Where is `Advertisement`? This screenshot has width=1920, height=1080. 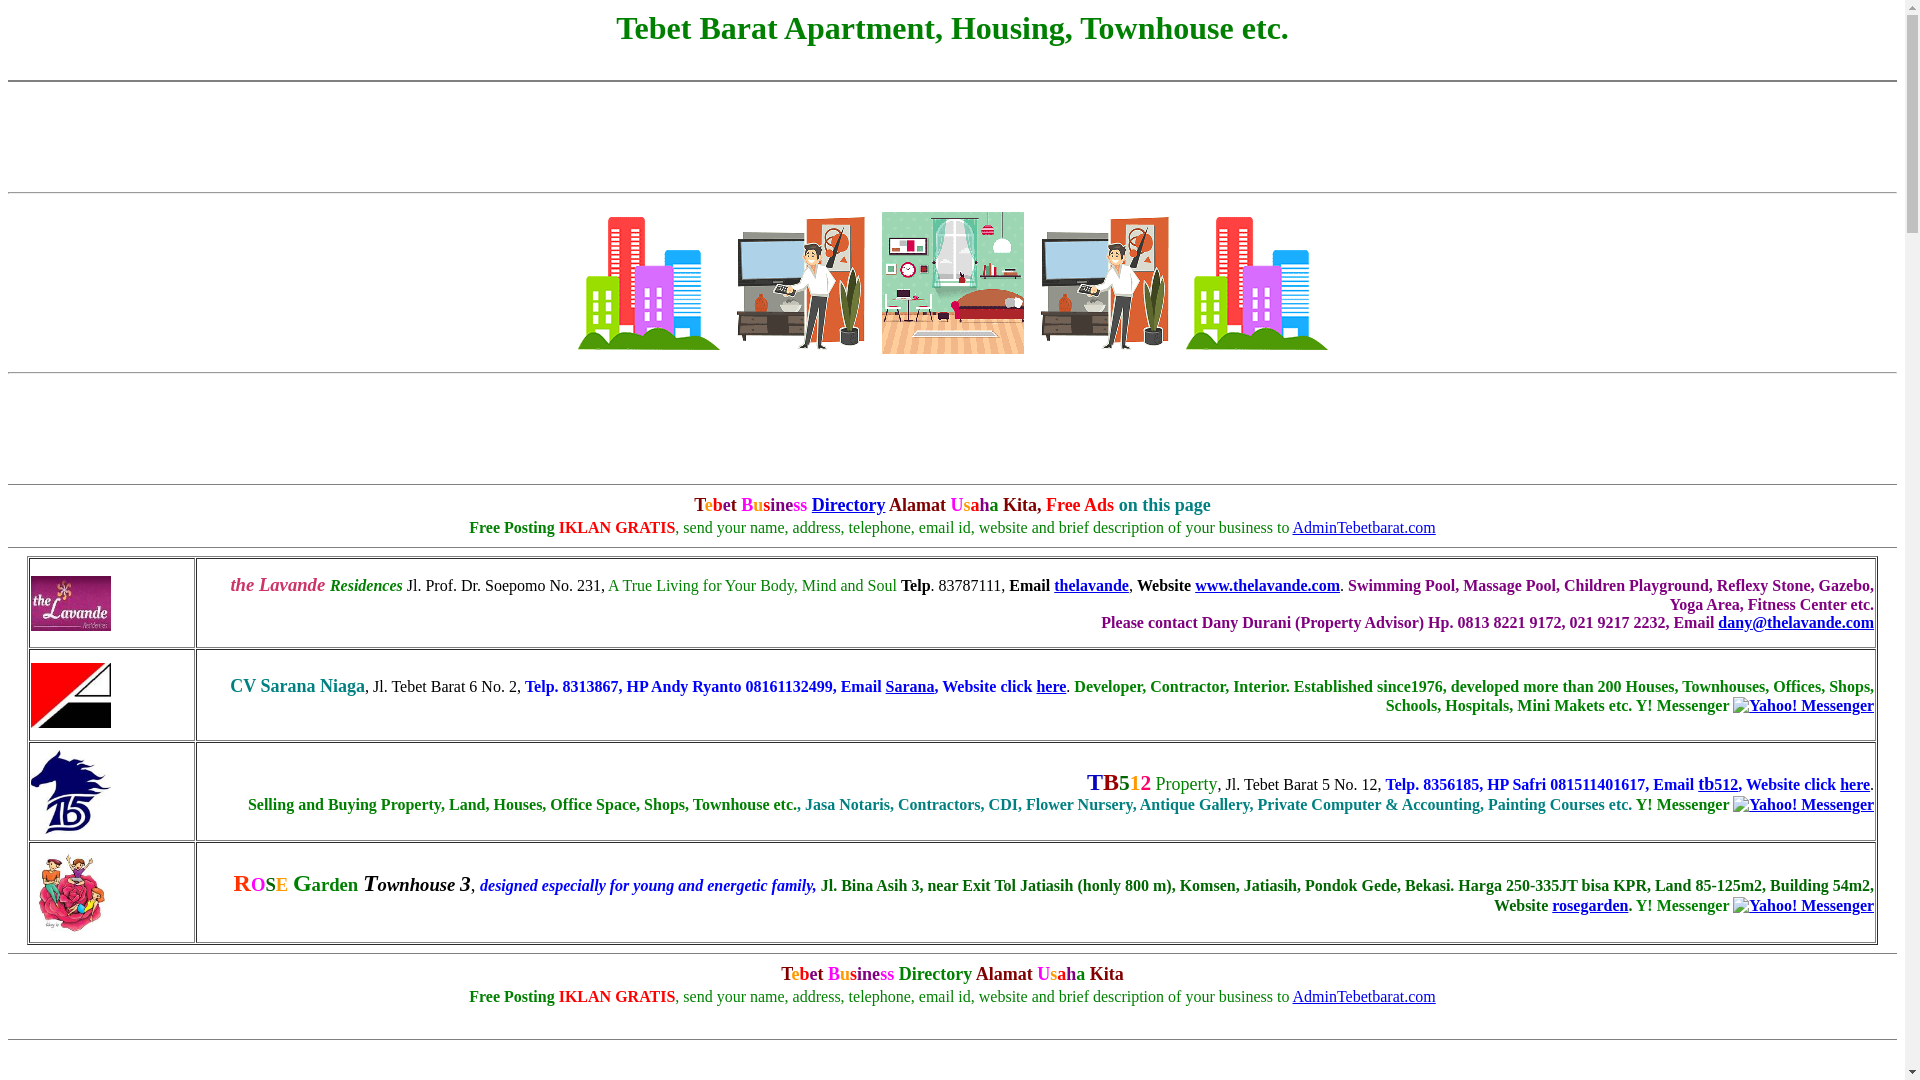
Advertisement is located at coordinates (951, 1064).